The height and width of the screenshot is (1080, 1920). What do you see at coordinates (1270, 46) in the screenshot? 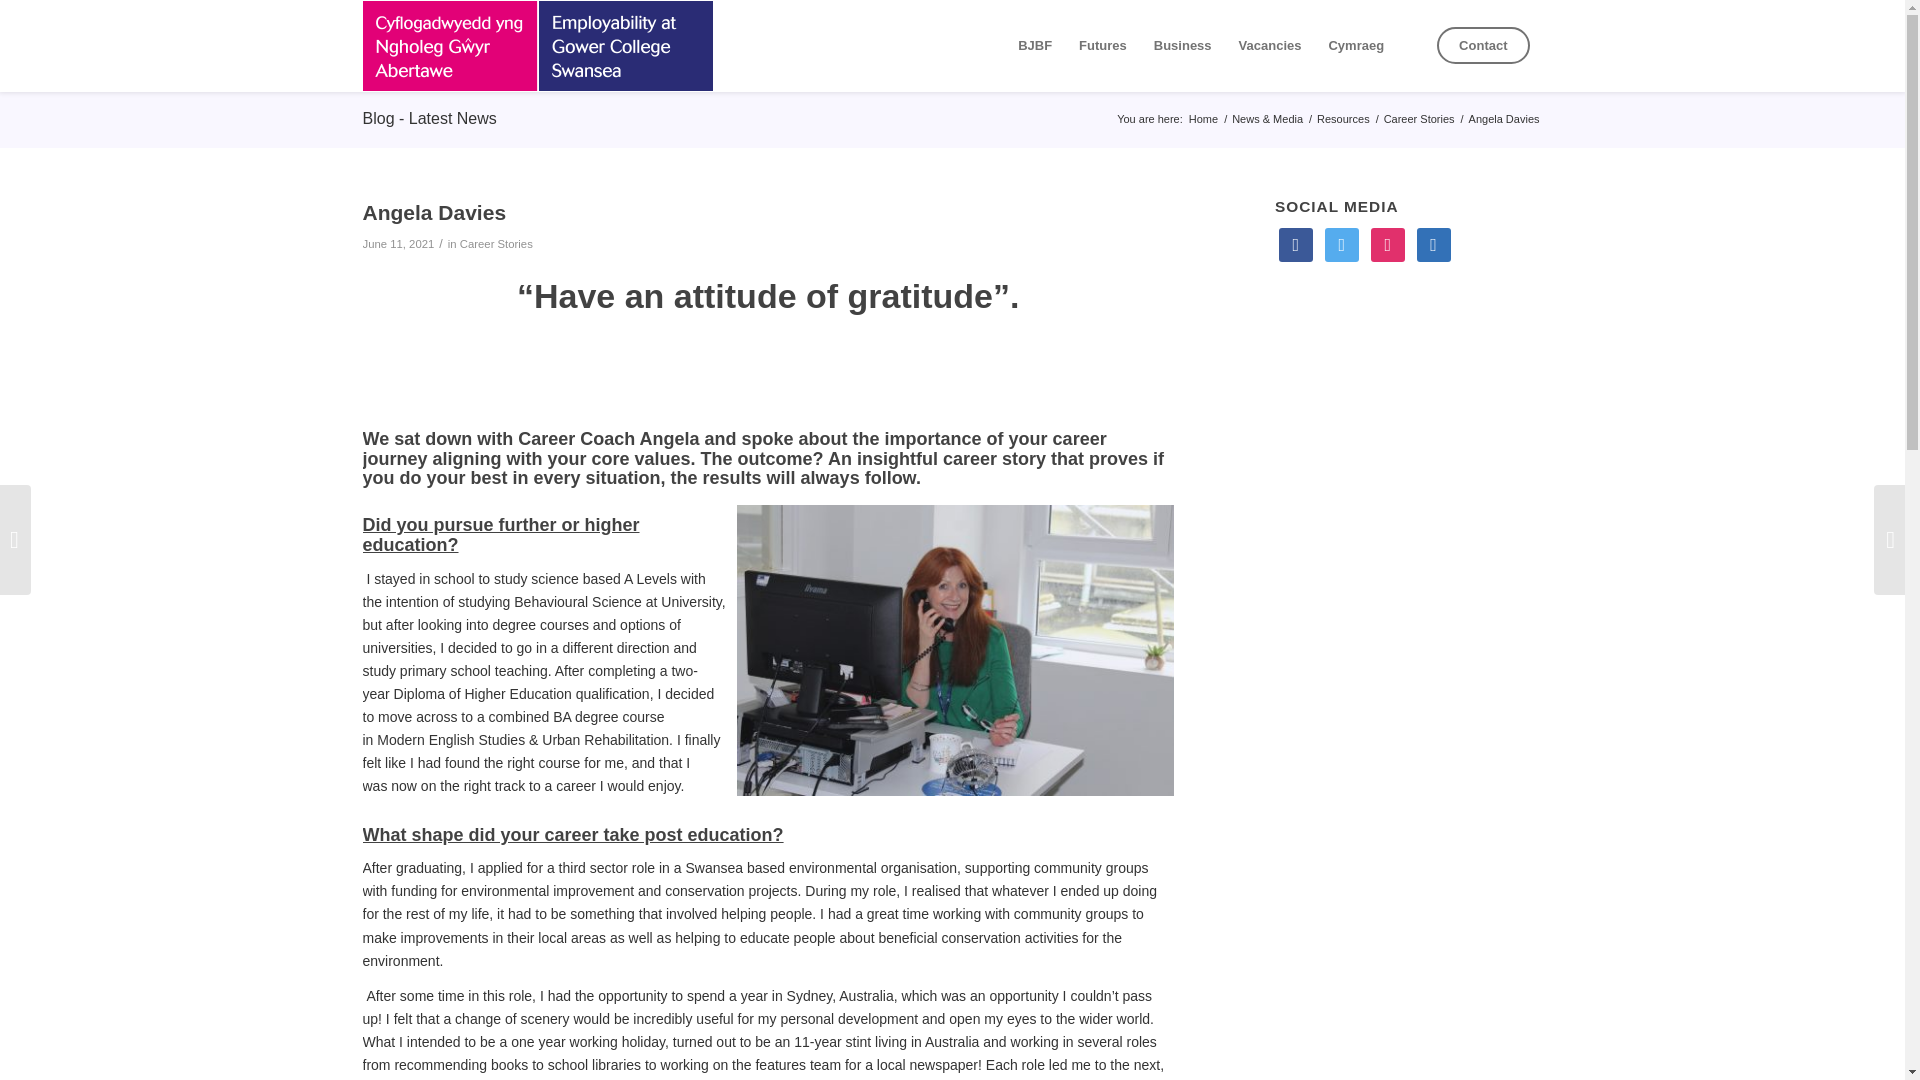
I see `Vacancies` at bounding box center [1270, 46].